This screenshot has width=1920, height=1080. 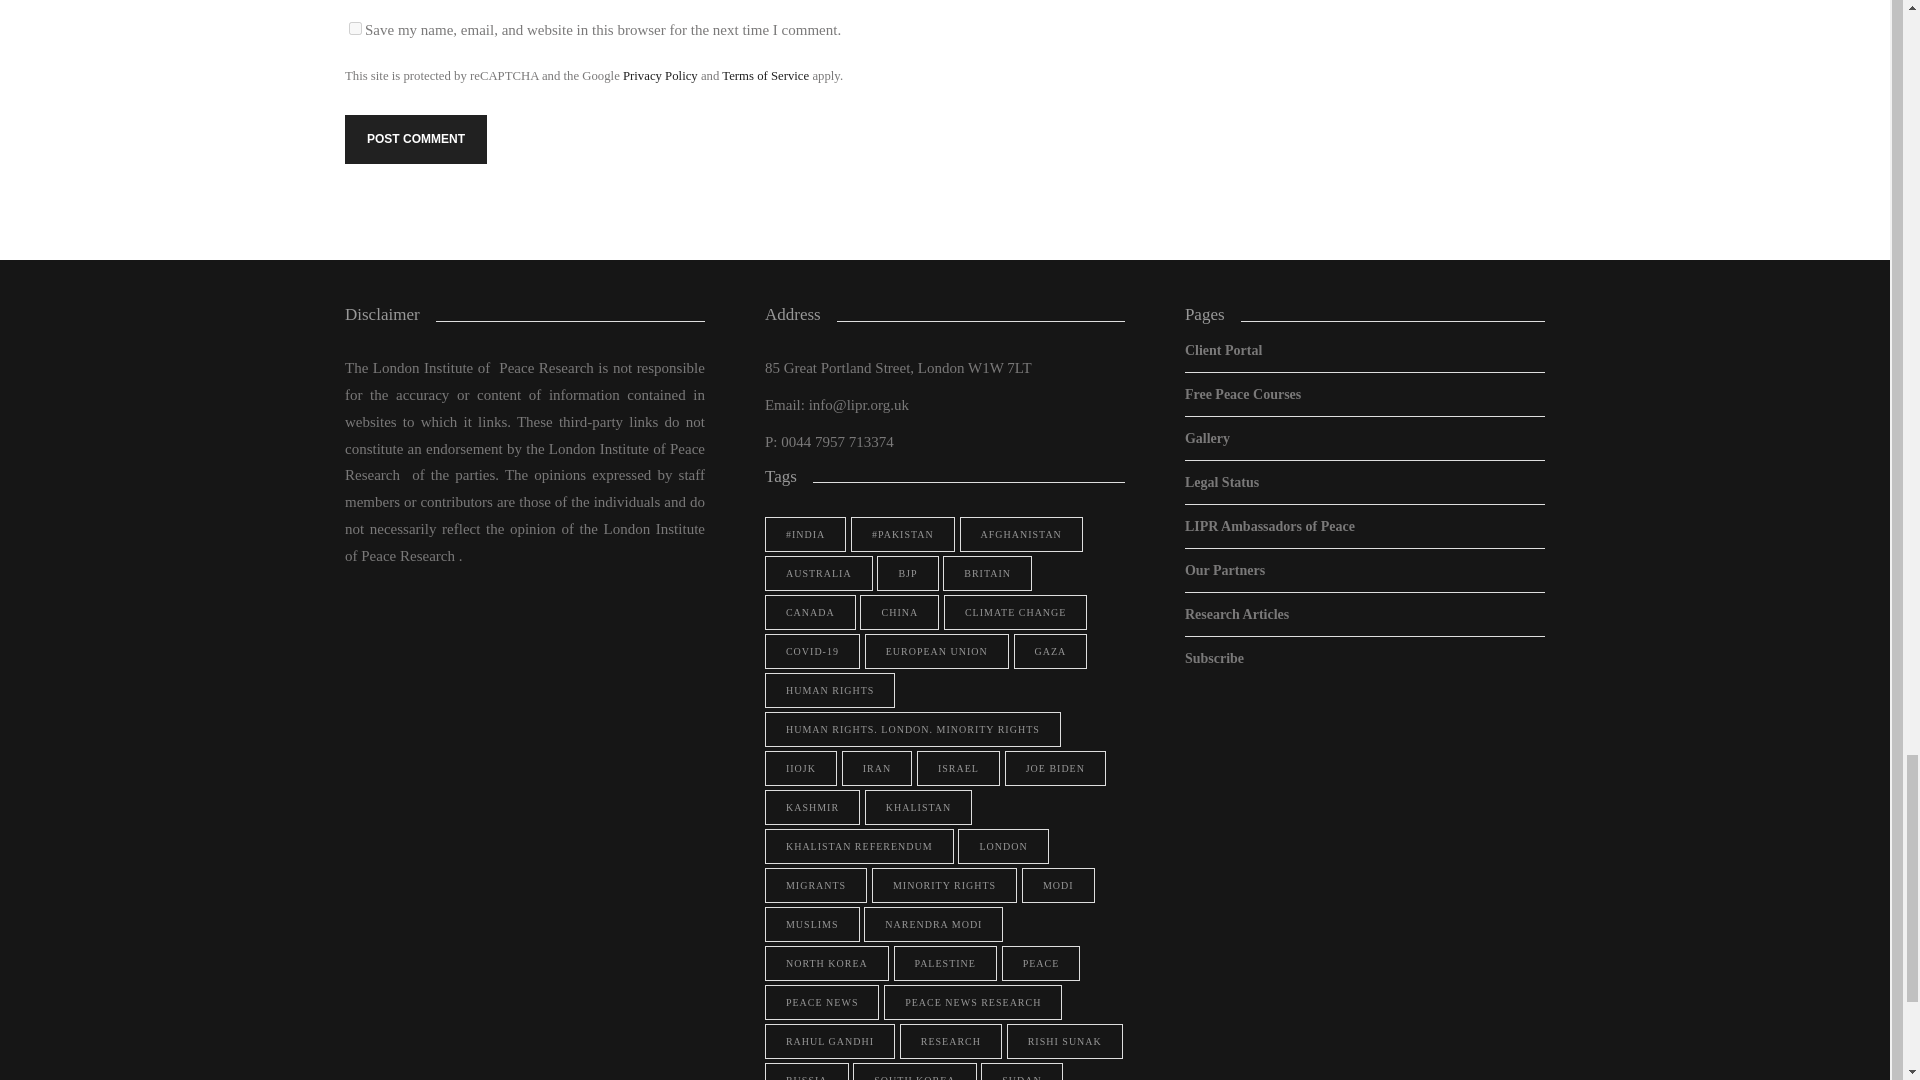 What do you see at coordinates (356, 28) in the screenshot?
I see `yes` at bounding box center [356, 28].